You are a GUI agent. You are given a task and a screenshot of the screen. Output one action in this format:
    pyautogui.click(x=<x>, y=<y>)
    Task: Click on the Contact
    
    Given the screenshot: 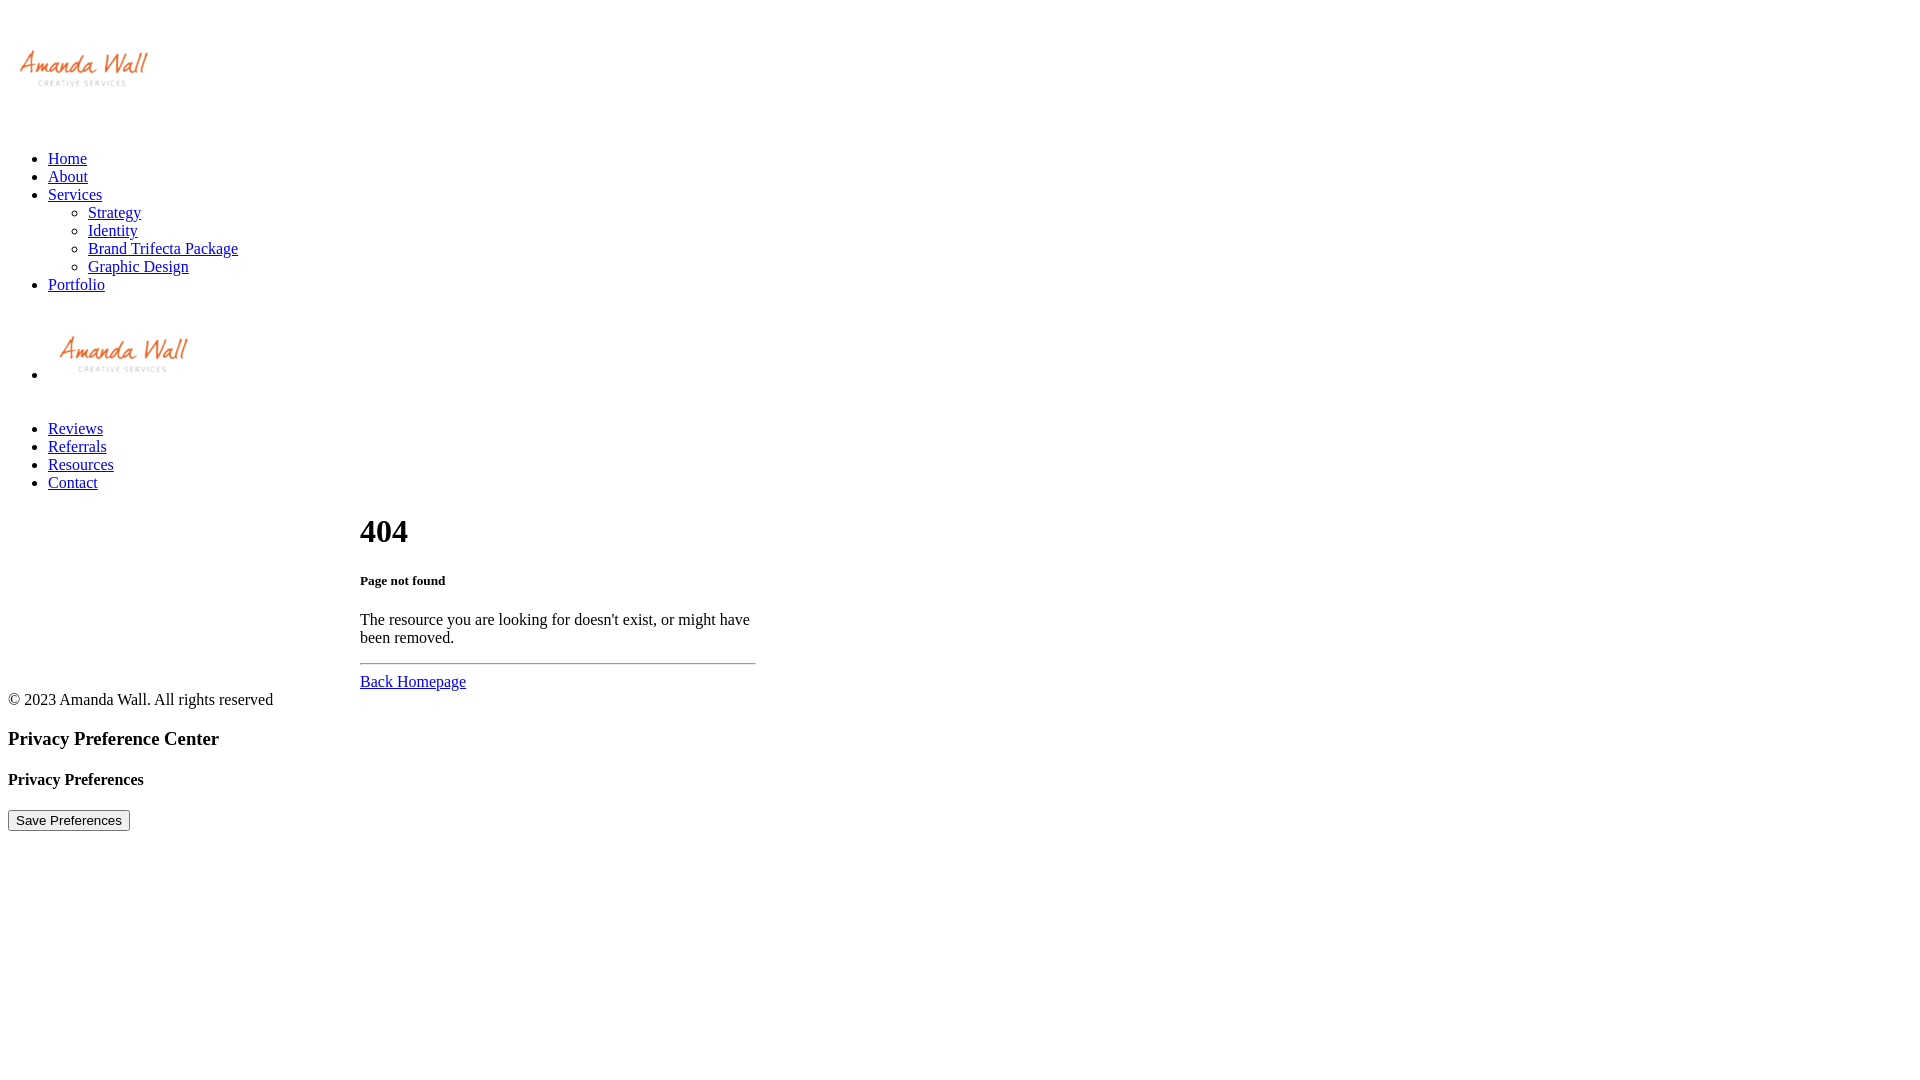 What is the action you would take?
    pyautogui.click(x=73, y=482)
    